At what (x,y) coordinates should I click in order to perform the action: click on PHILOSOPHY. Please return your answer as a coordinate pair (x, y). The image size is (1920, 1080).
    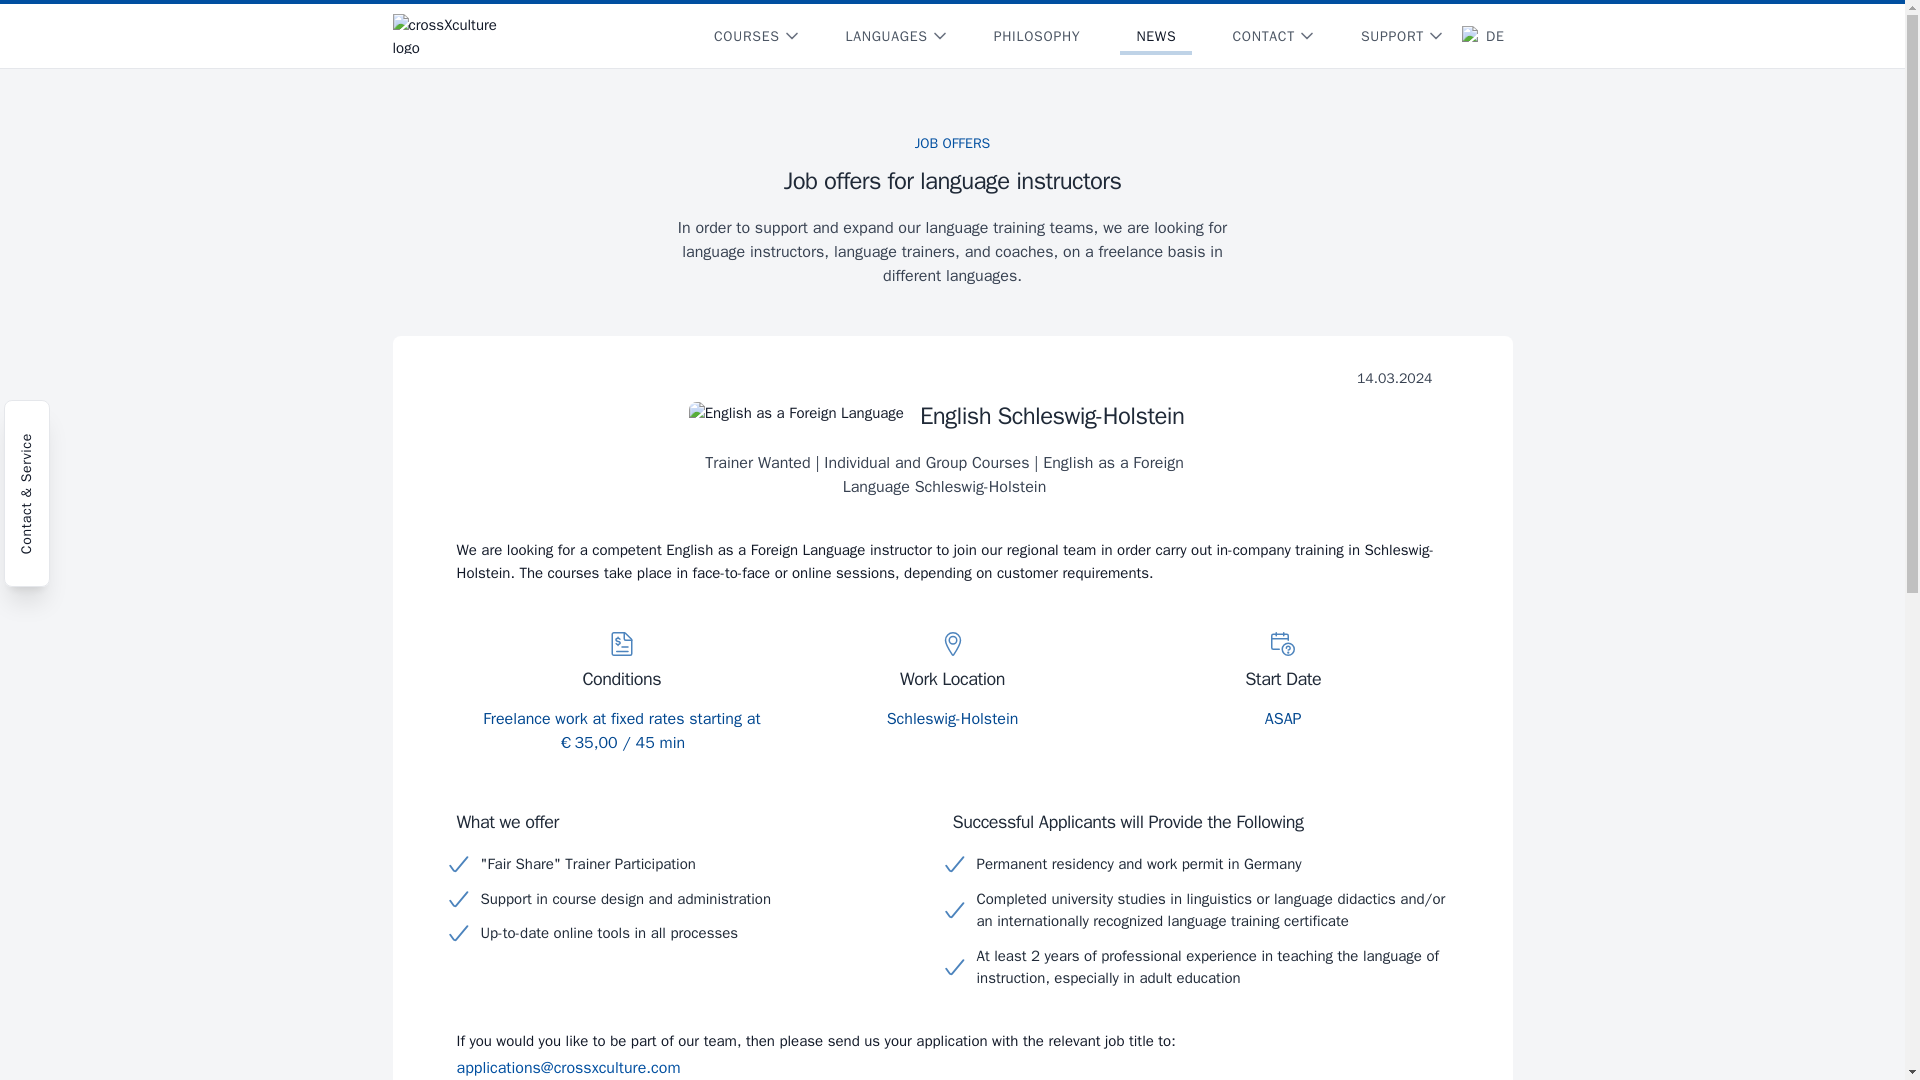
    Looking at the image, I should click on (1036, 36).